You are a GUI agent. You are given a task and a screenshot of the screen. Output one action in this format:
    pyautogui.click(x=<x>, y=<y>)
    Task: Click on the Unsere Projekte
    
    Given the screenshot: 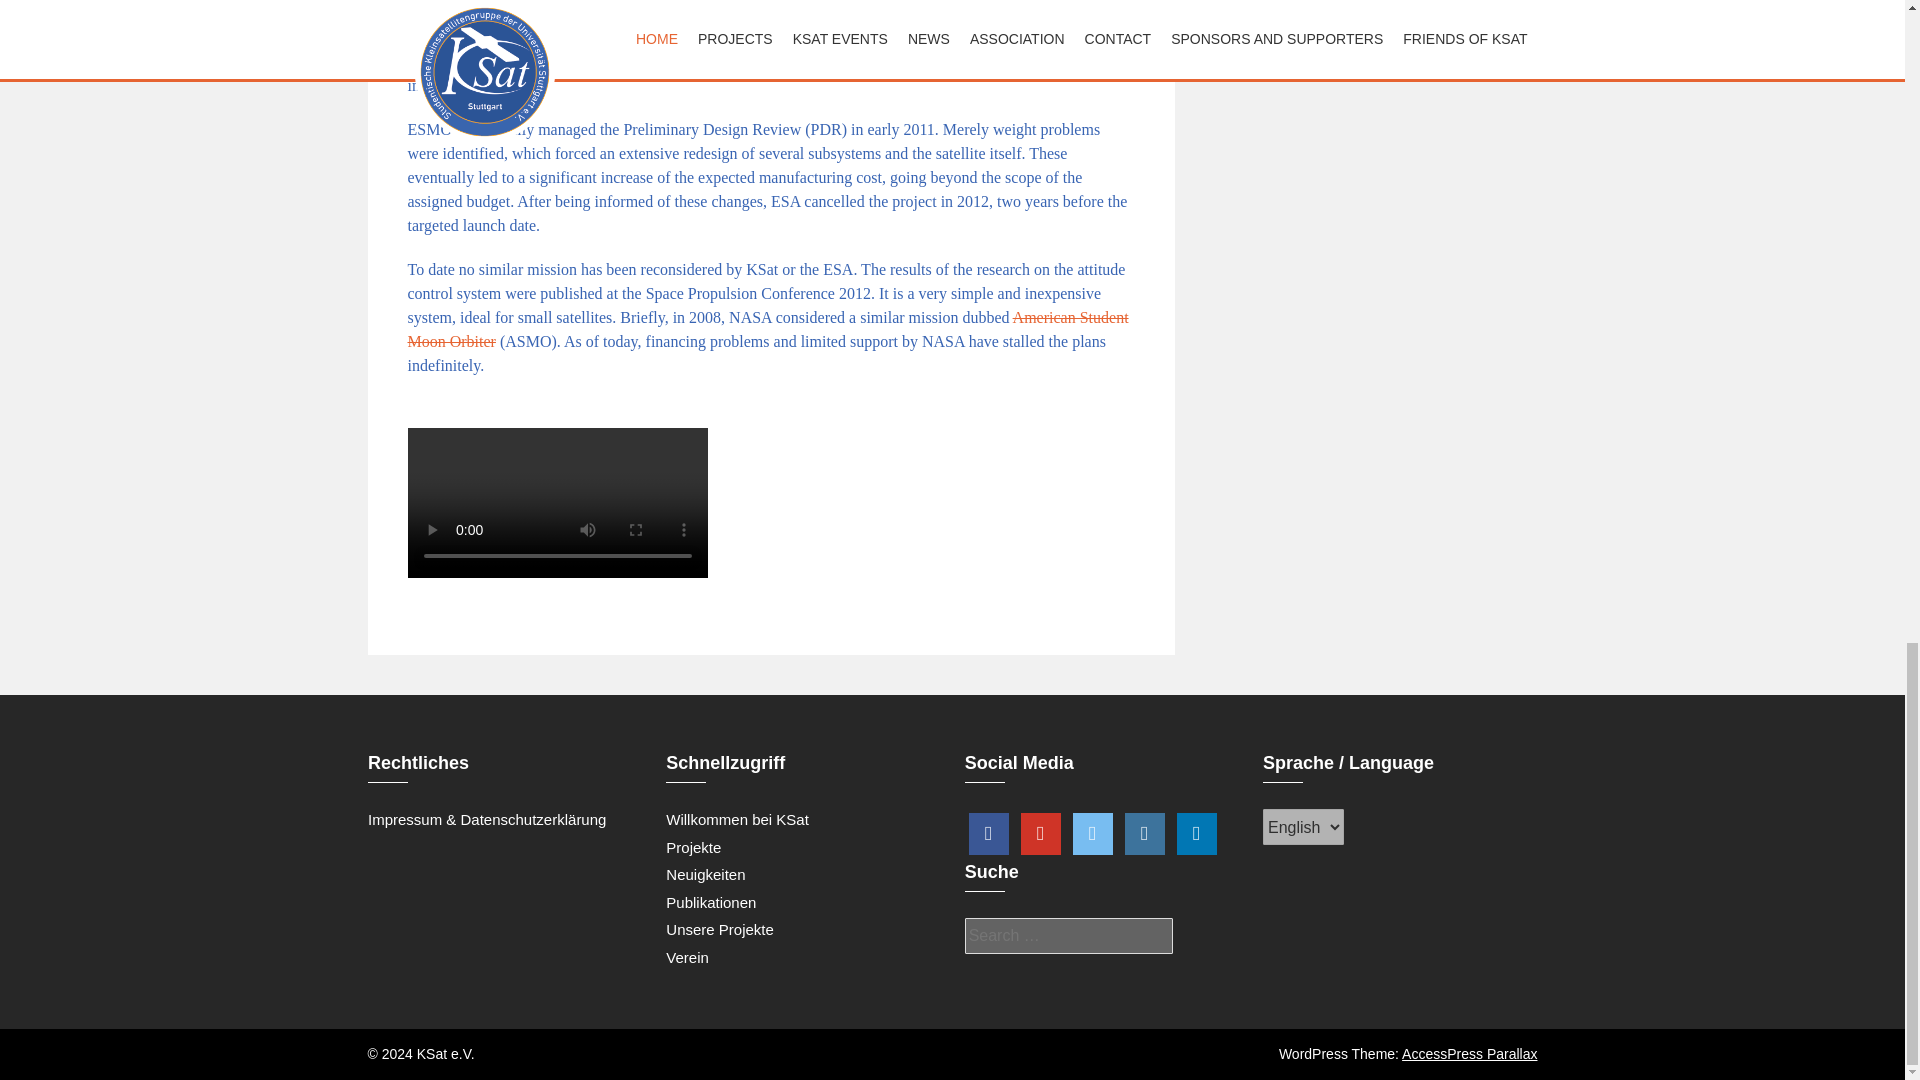 What is the action you would take?
    pyautogui.click(x=720, y=930)
    